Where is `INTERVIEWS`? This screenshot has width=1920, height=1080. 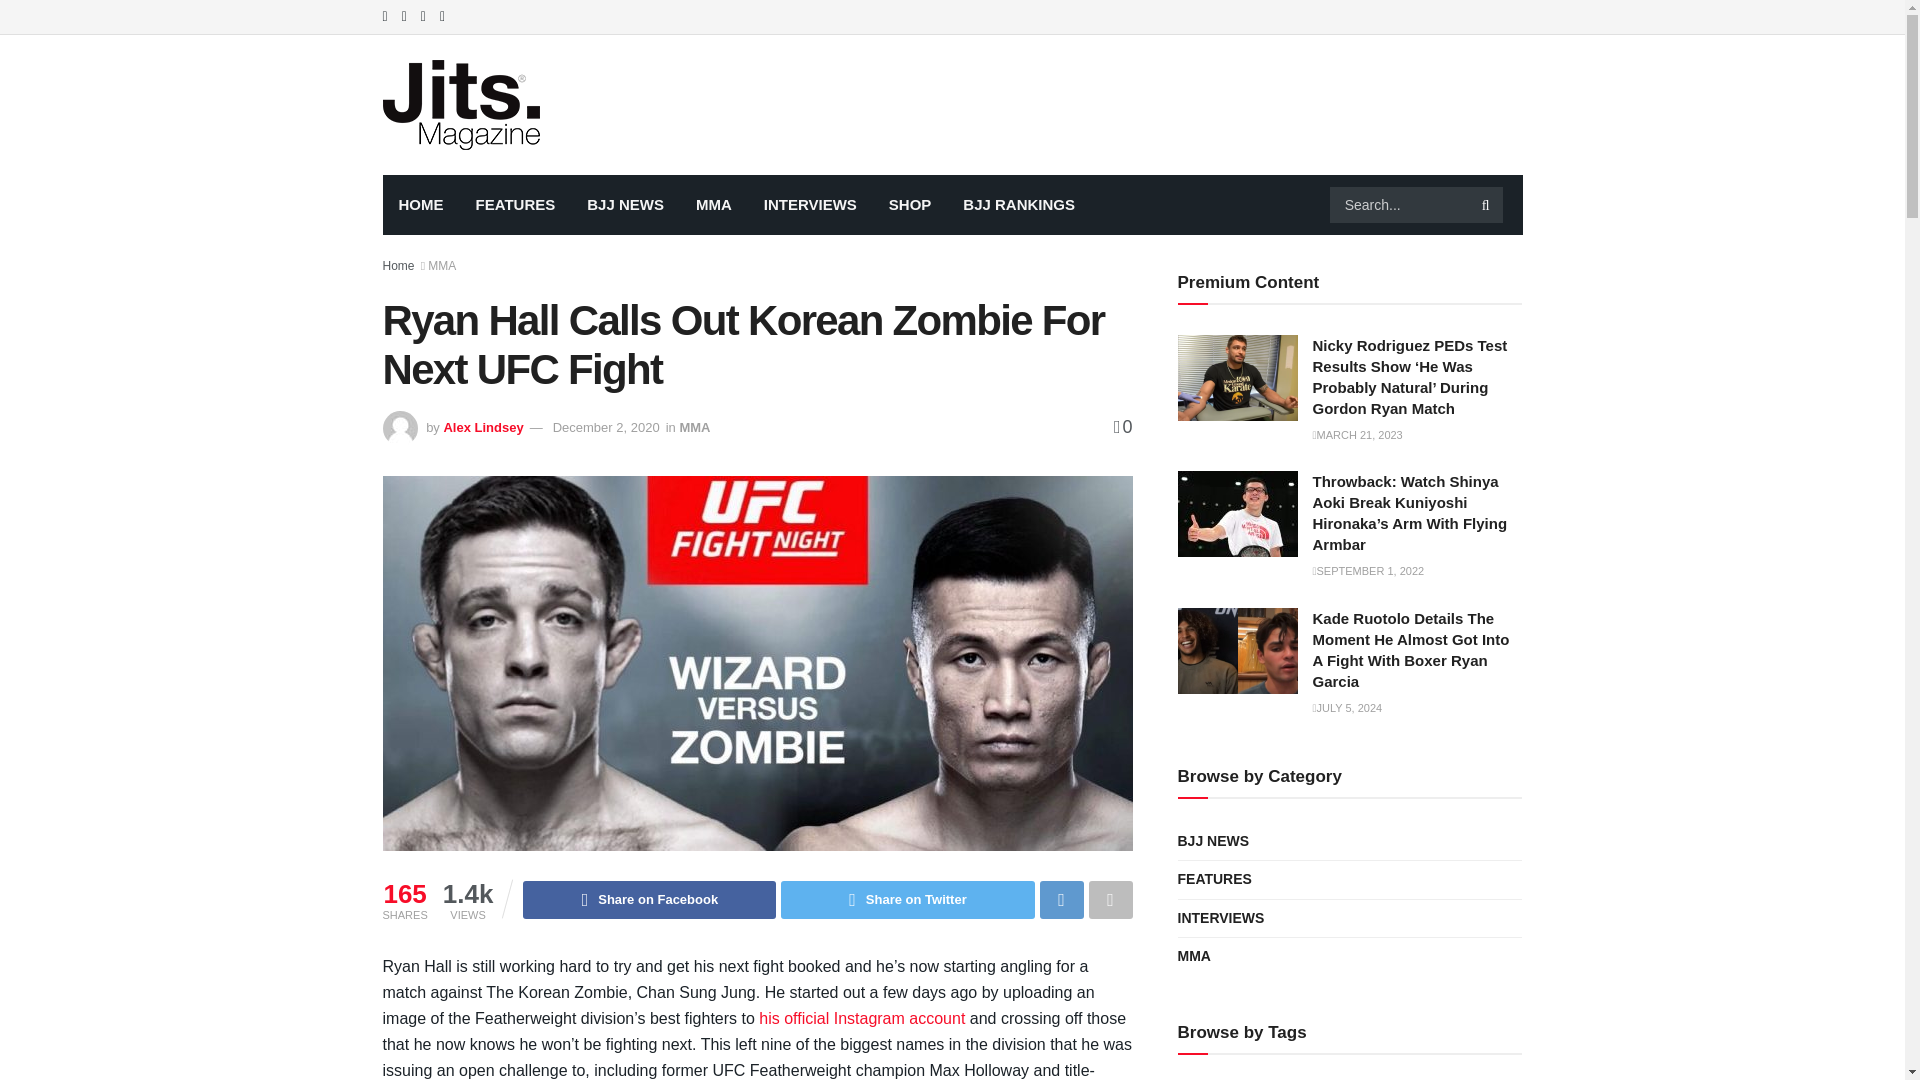 INTERVIEWS is located at coordinates (810, 204).